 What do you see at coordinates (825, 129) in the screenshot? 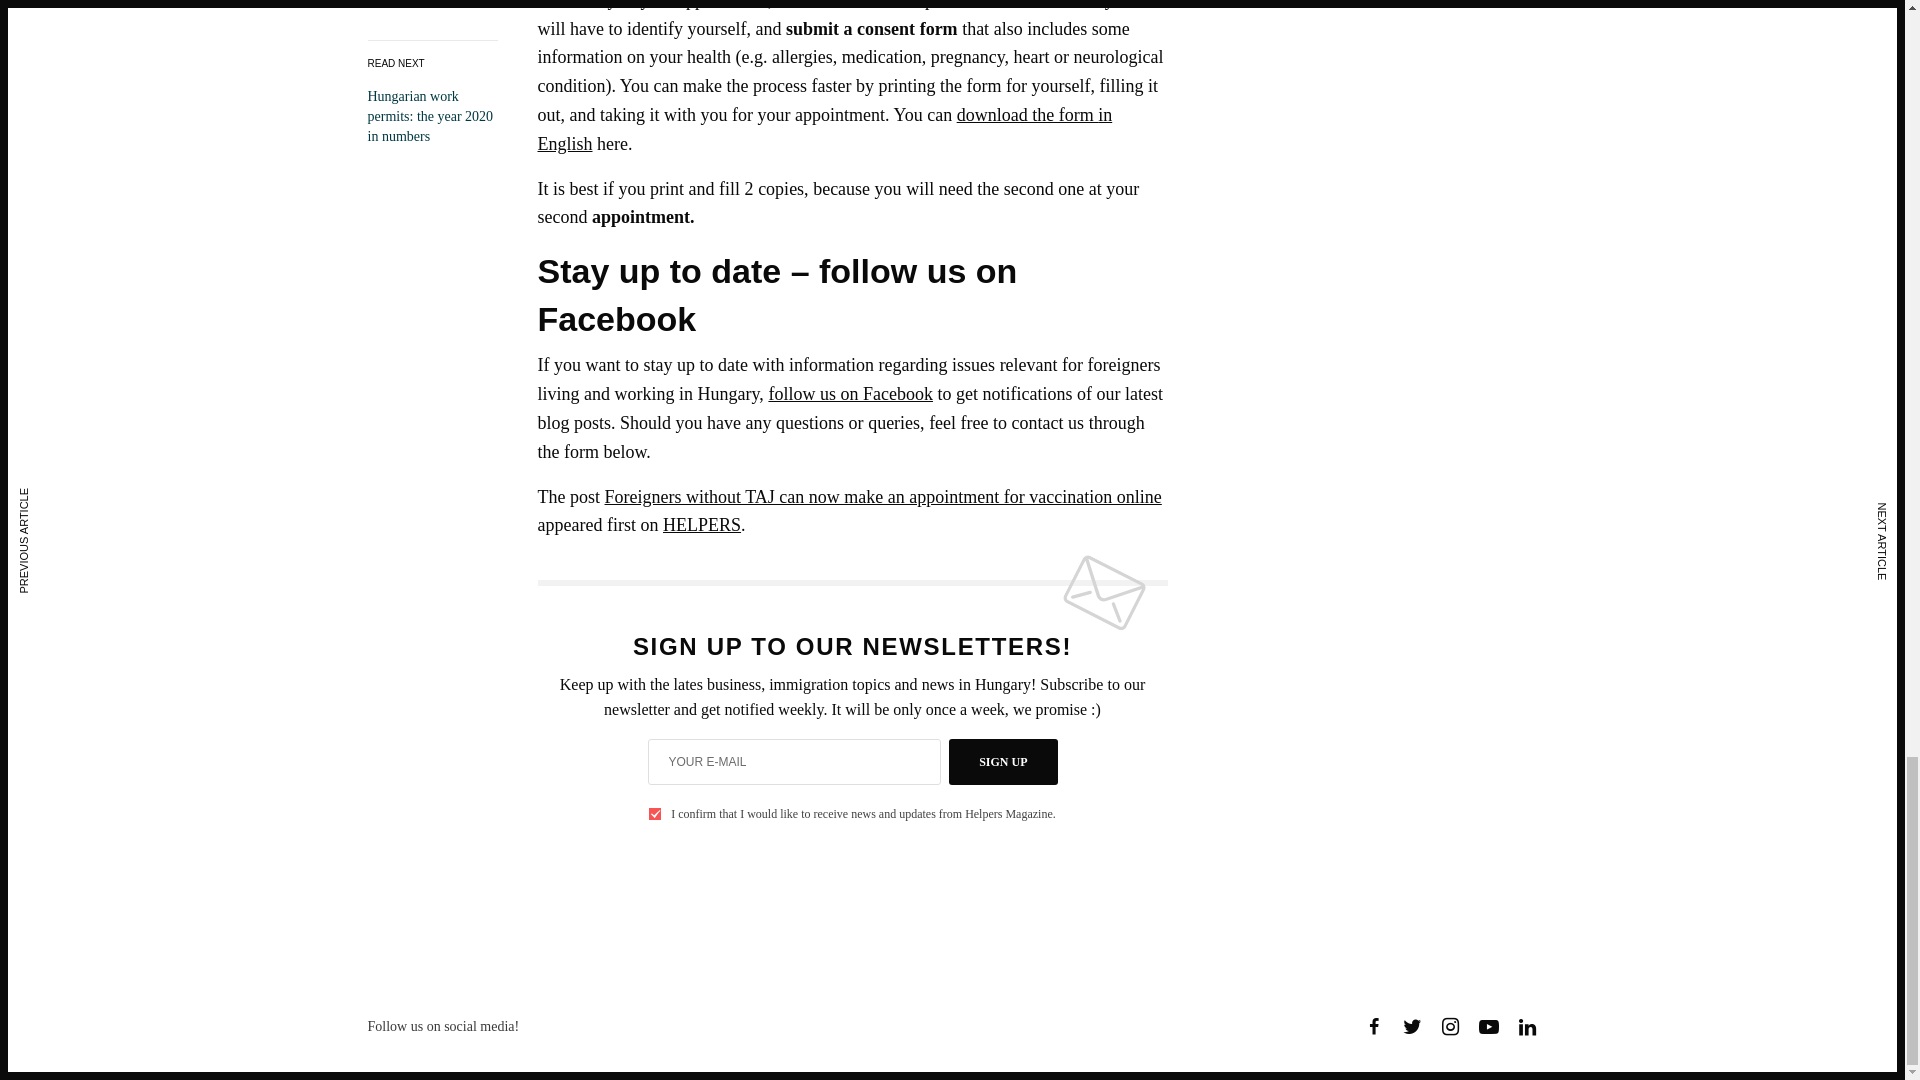
I see `in English` at bounding box center [825, 129].